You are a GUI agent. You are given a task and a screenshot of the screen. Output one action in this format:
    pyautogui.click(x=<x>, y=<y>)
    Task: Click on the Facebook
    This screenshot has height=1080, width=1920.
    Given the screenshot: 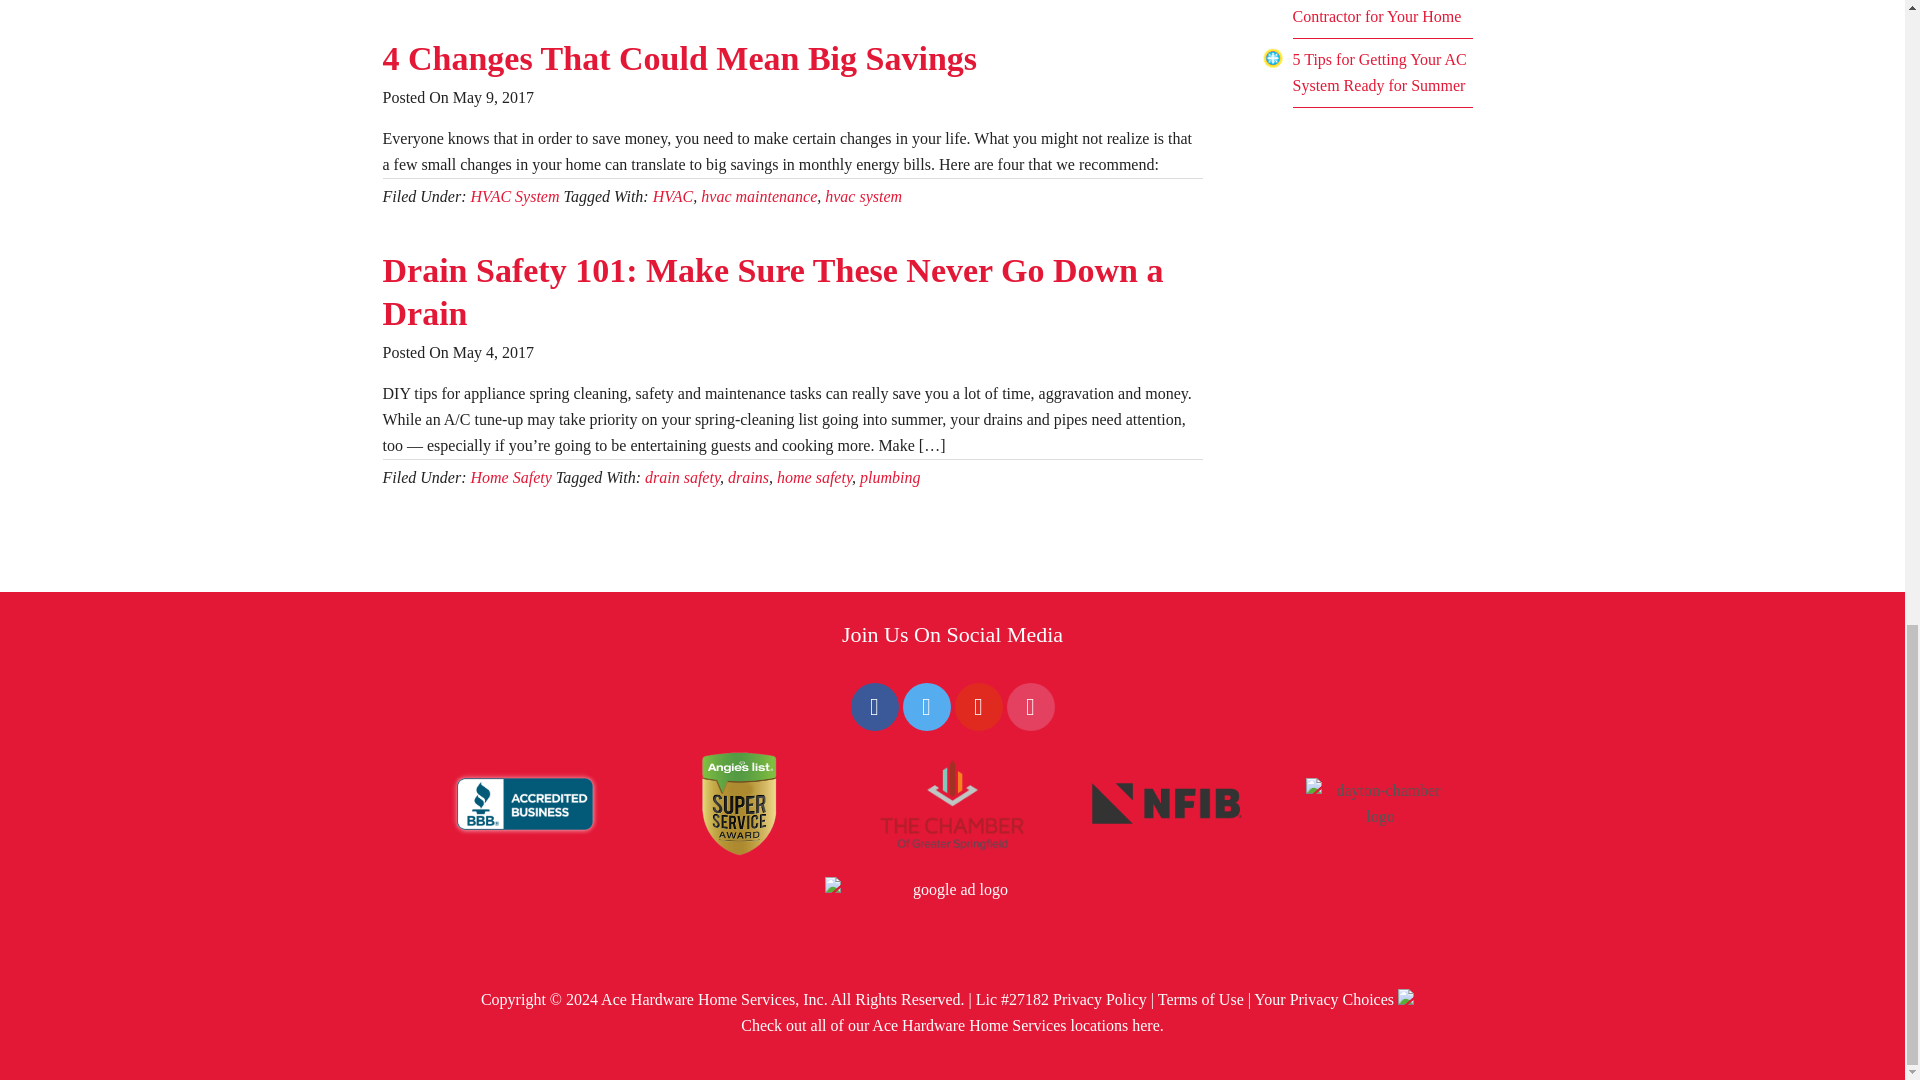 What is the action you would take?
    pyautogui.click(x=874, y=704)
    